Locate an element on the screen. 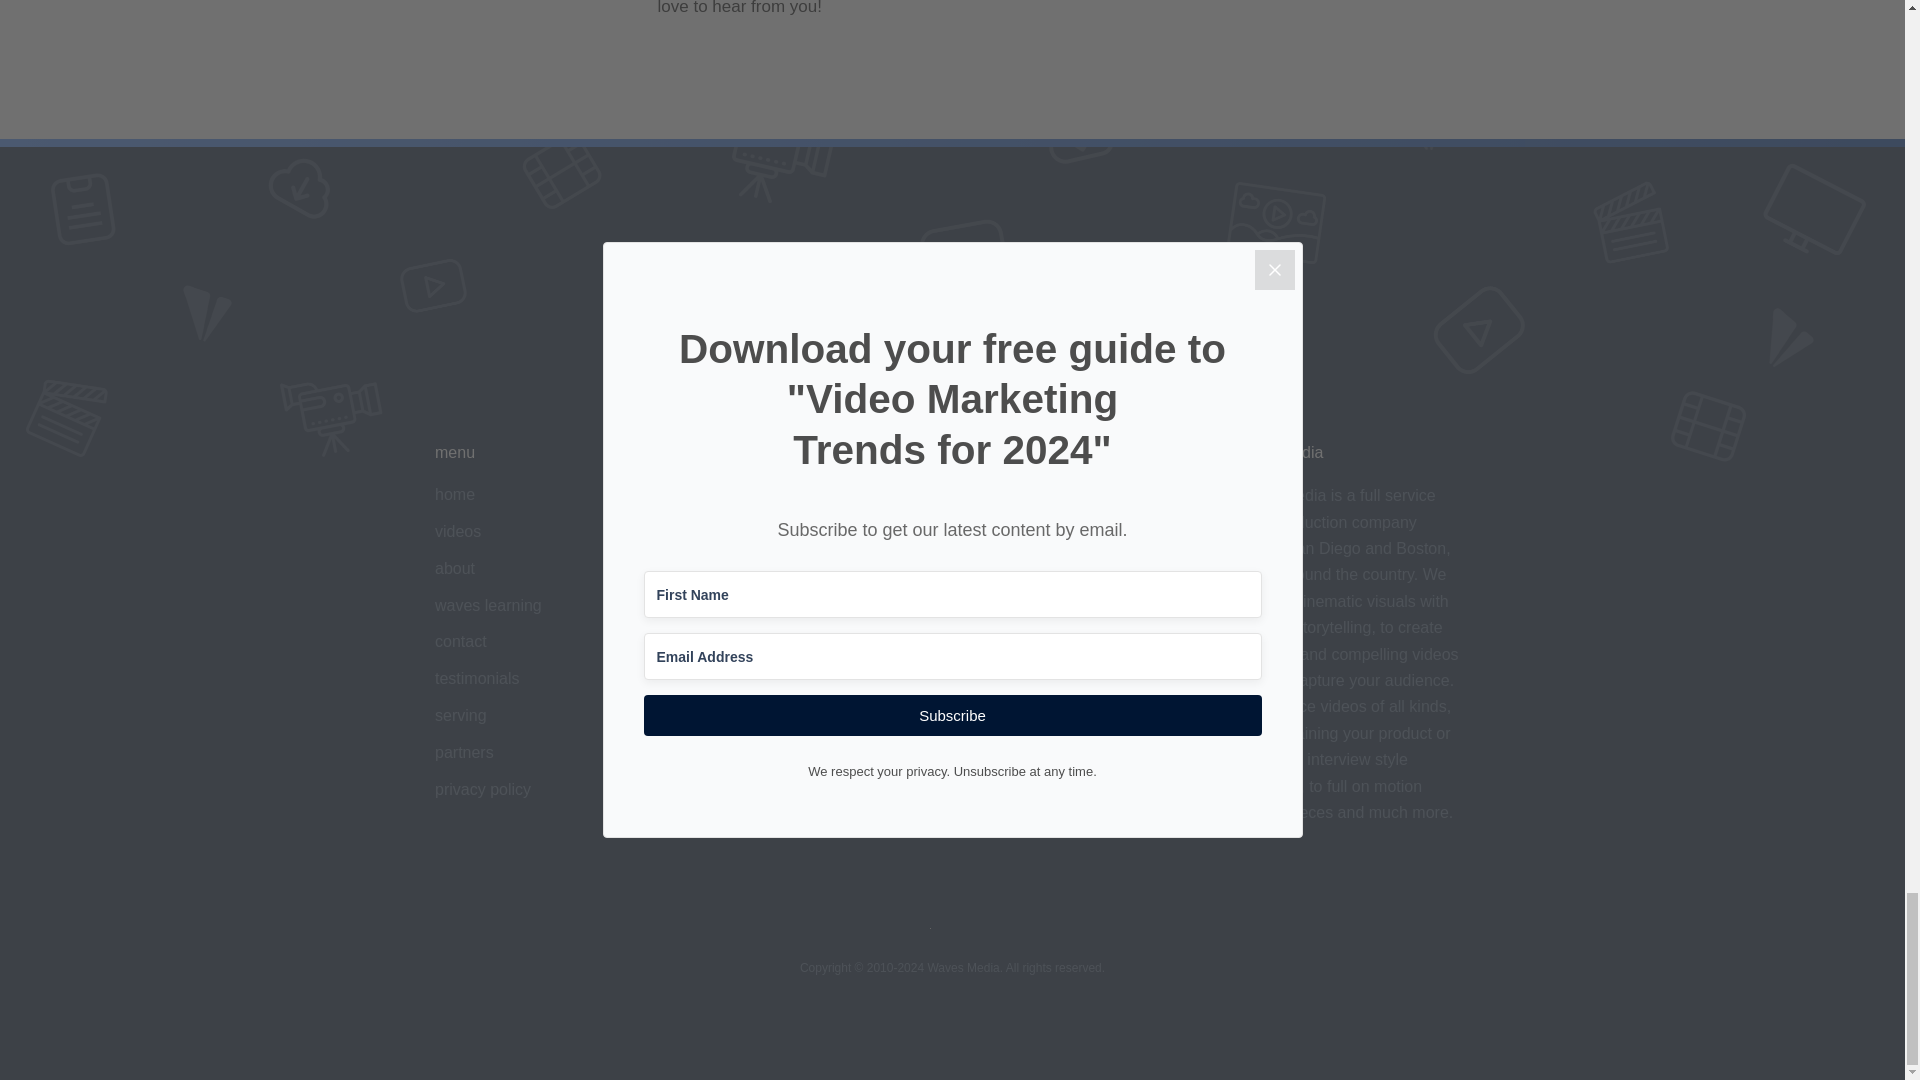  contact is located at coordinates (461, 641).